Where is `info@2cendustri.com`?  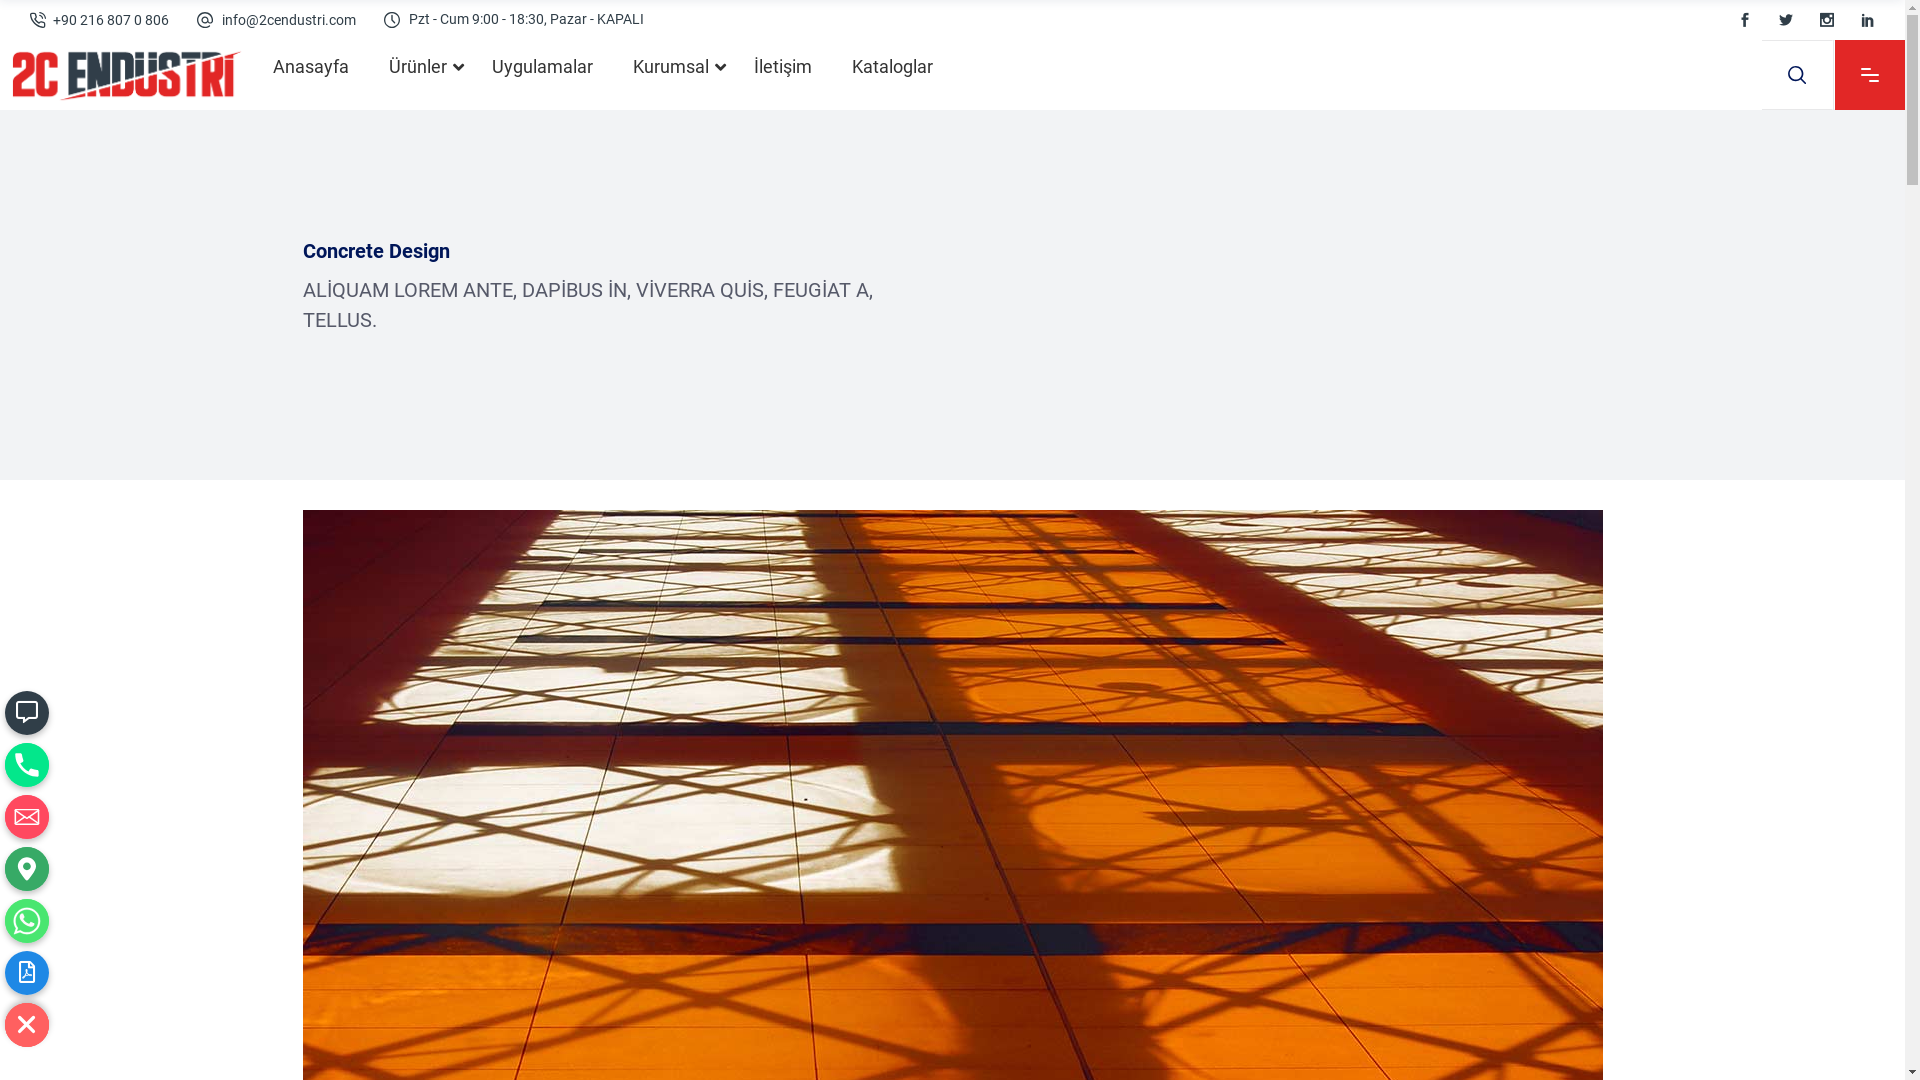 info@2cendustri.com is located at coordinates (289, 20).